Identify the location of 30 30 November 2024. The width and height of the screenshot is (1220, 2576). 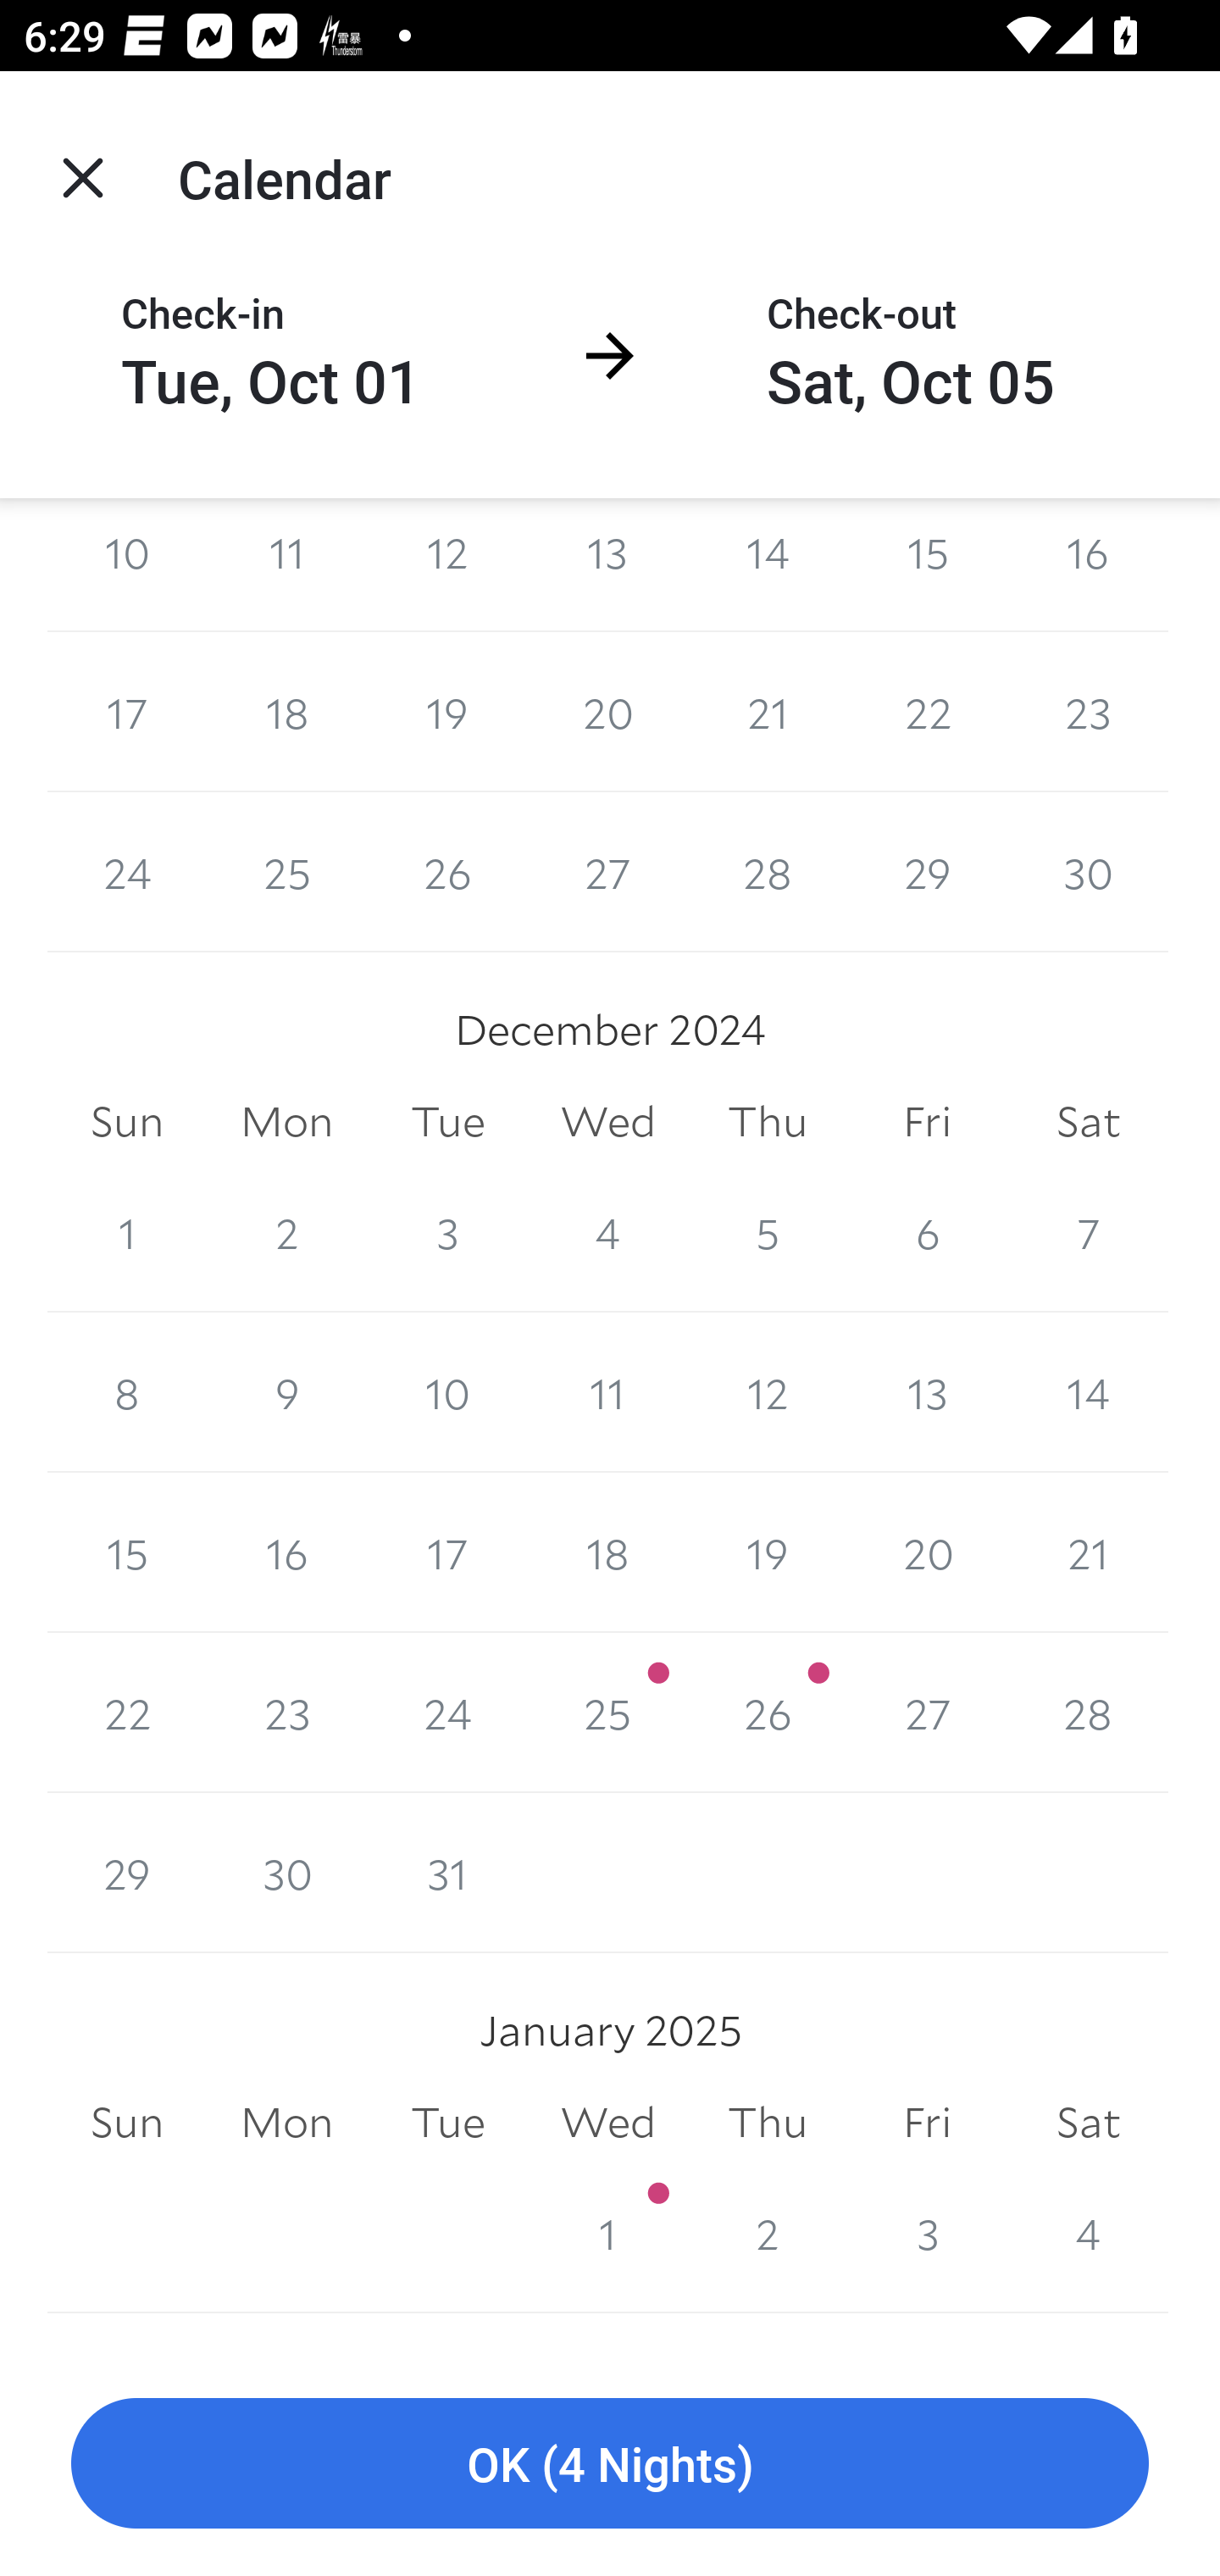
(1088, 873).